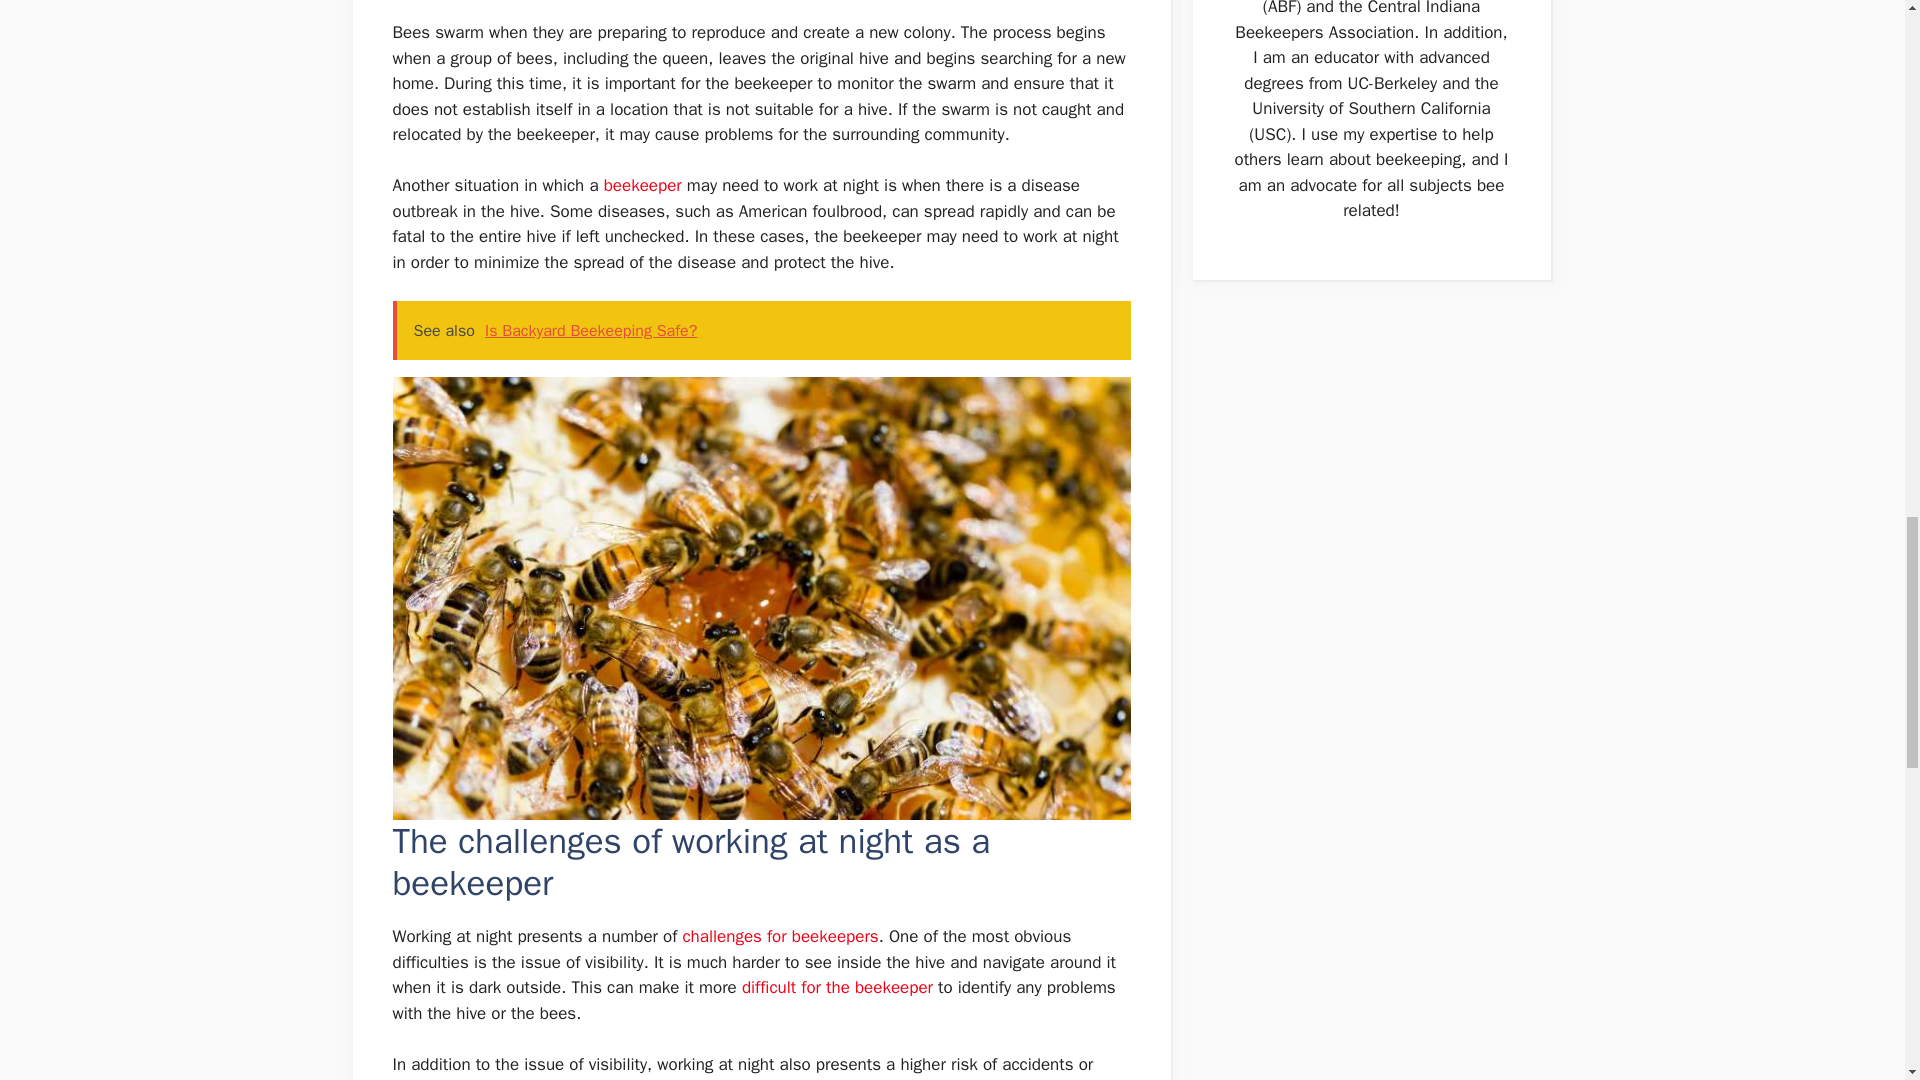  What do you see at coordinates (642, 184) in the screenshot?
I see `beekeeper` at bounding box center [642, 184].